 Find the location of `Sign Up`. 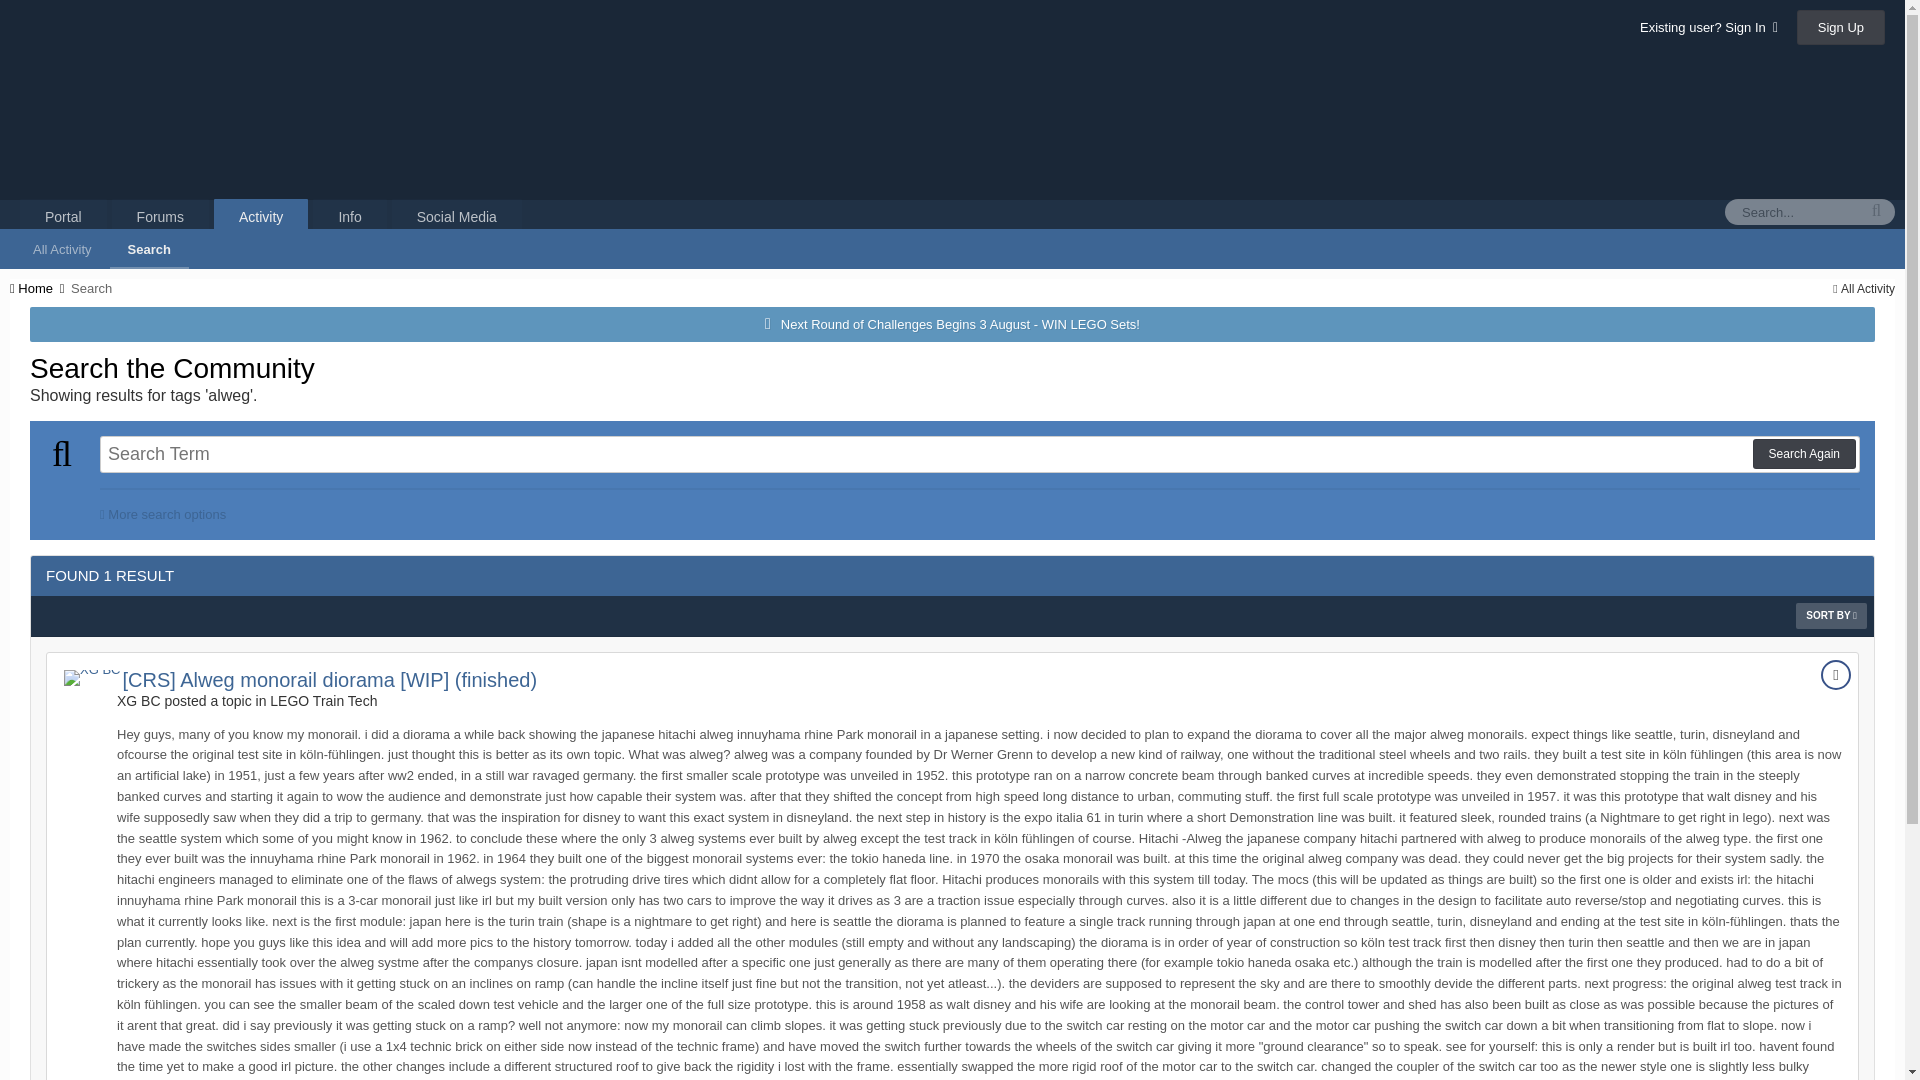

Sign Up is located at coordinates (1841, 27).